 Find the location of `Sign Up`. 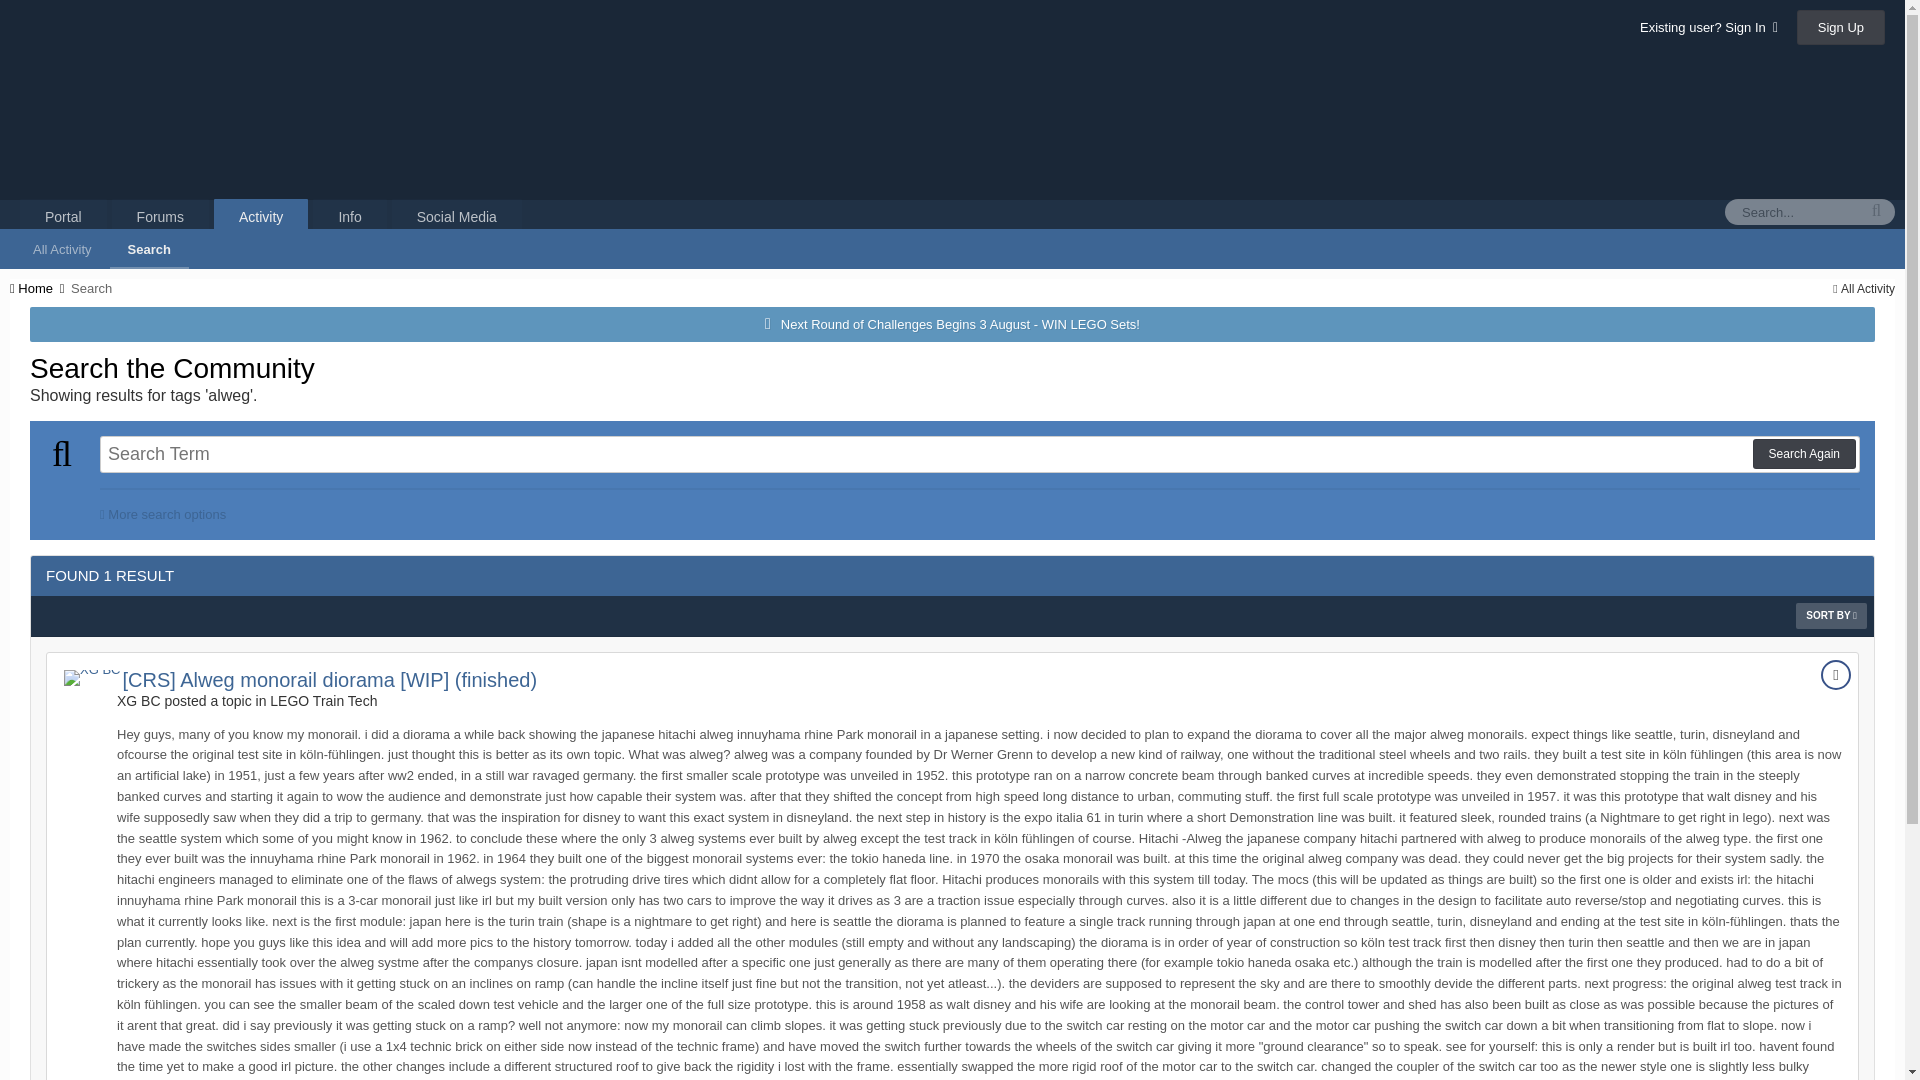

Sign Up is located at coordinates (1841, 27).